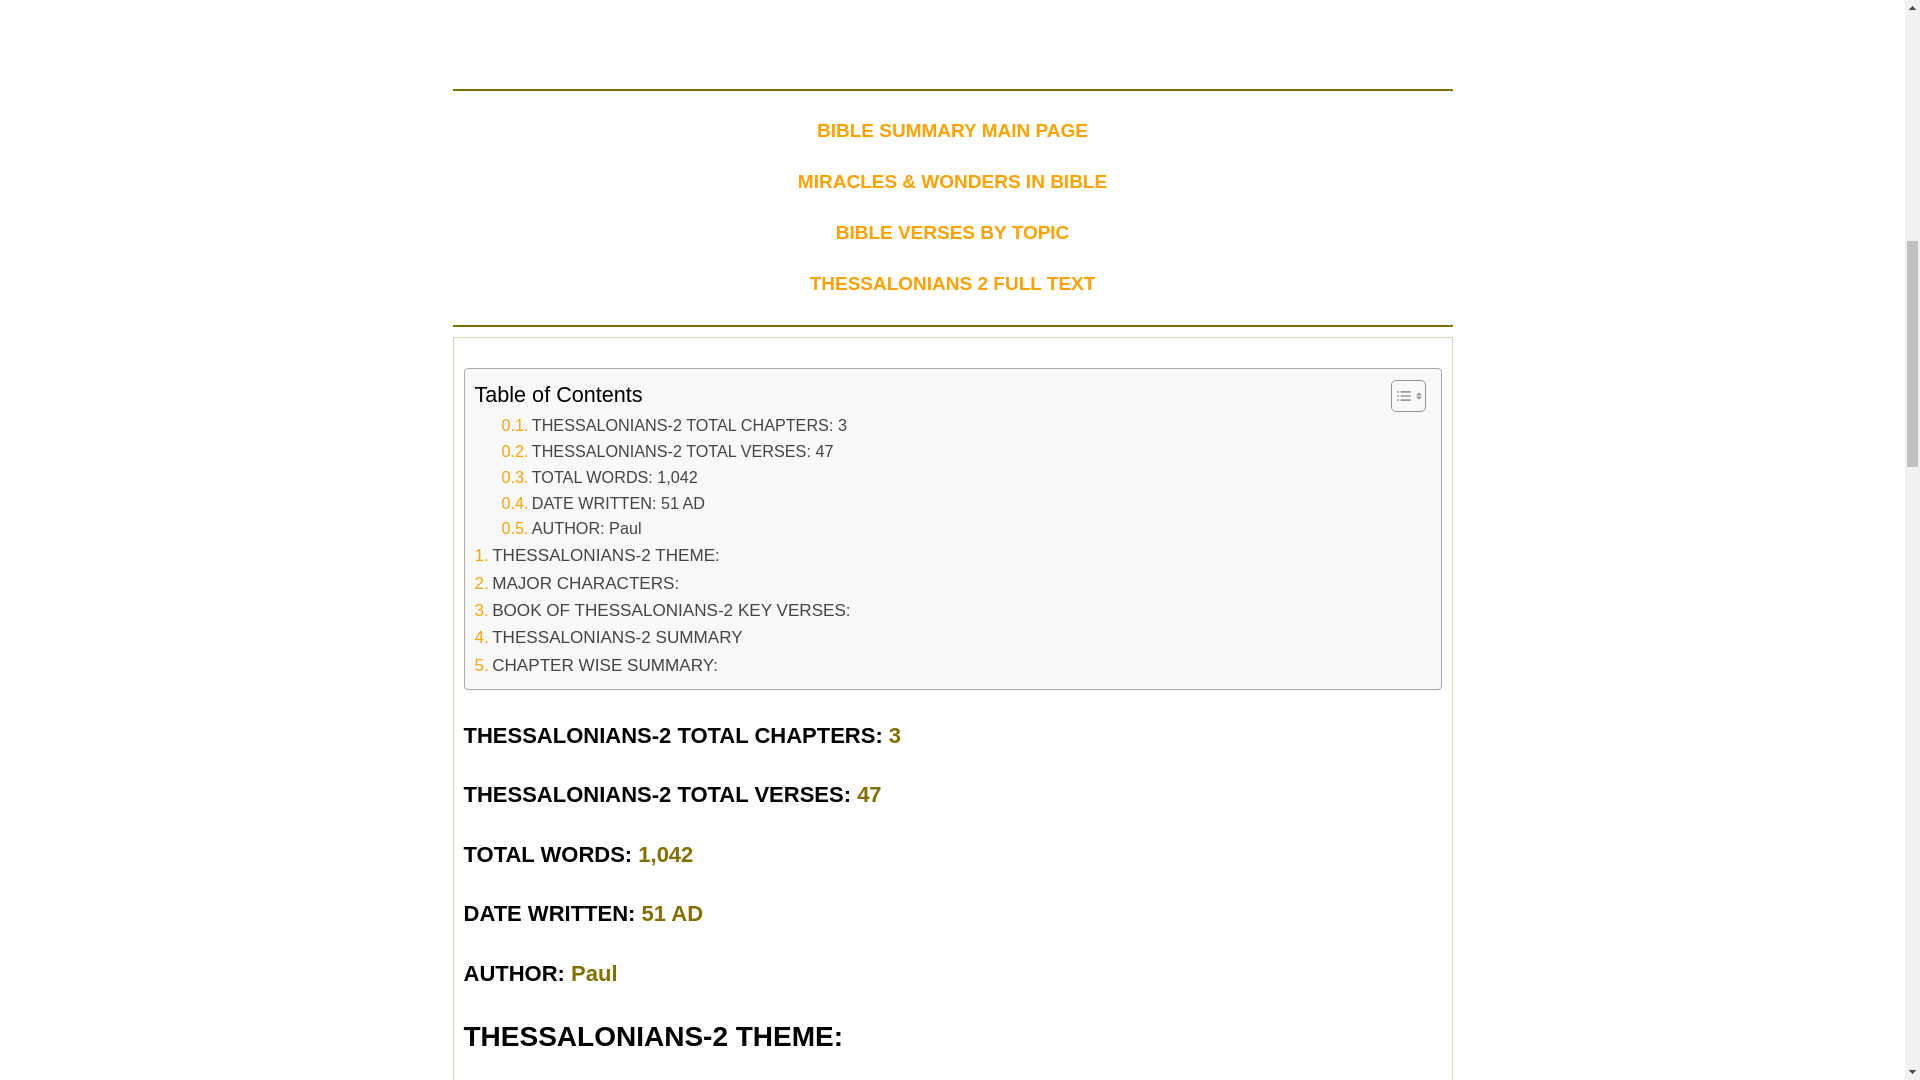  I want to click on AUTHOR: Paul, so click(571, 529).